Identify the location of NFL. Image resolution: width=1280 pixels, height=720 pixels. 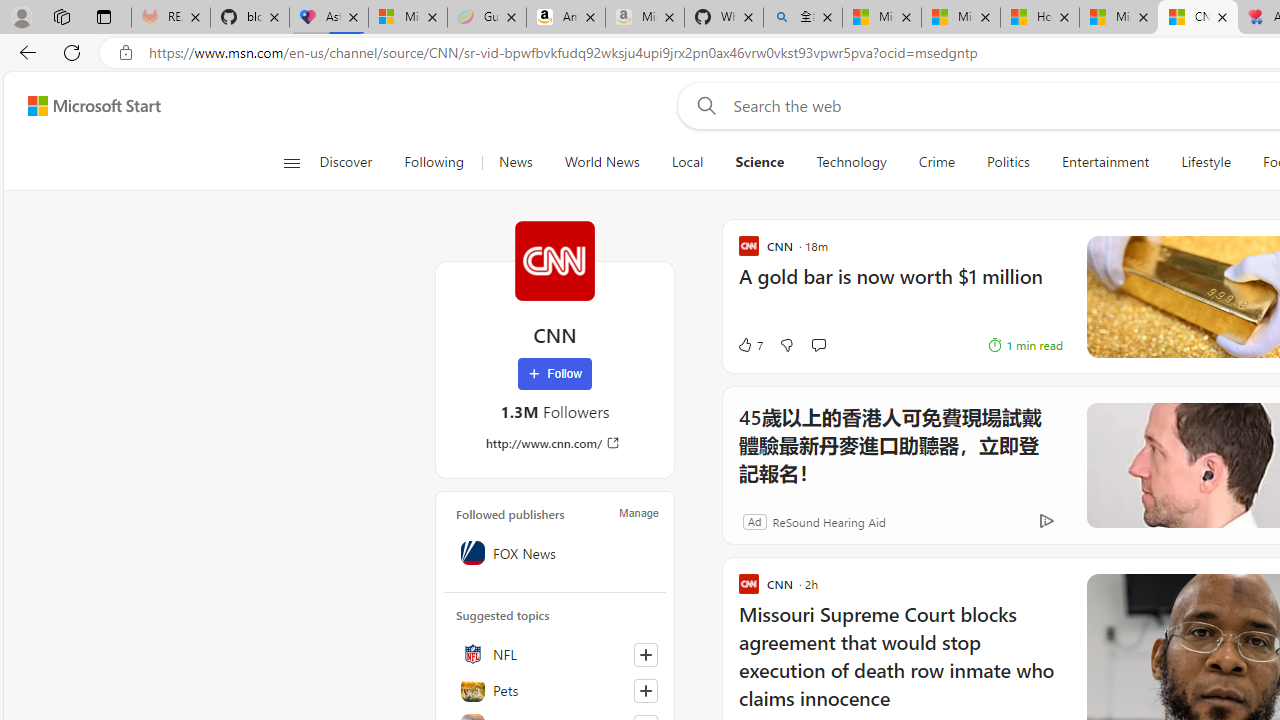
(555, 654).